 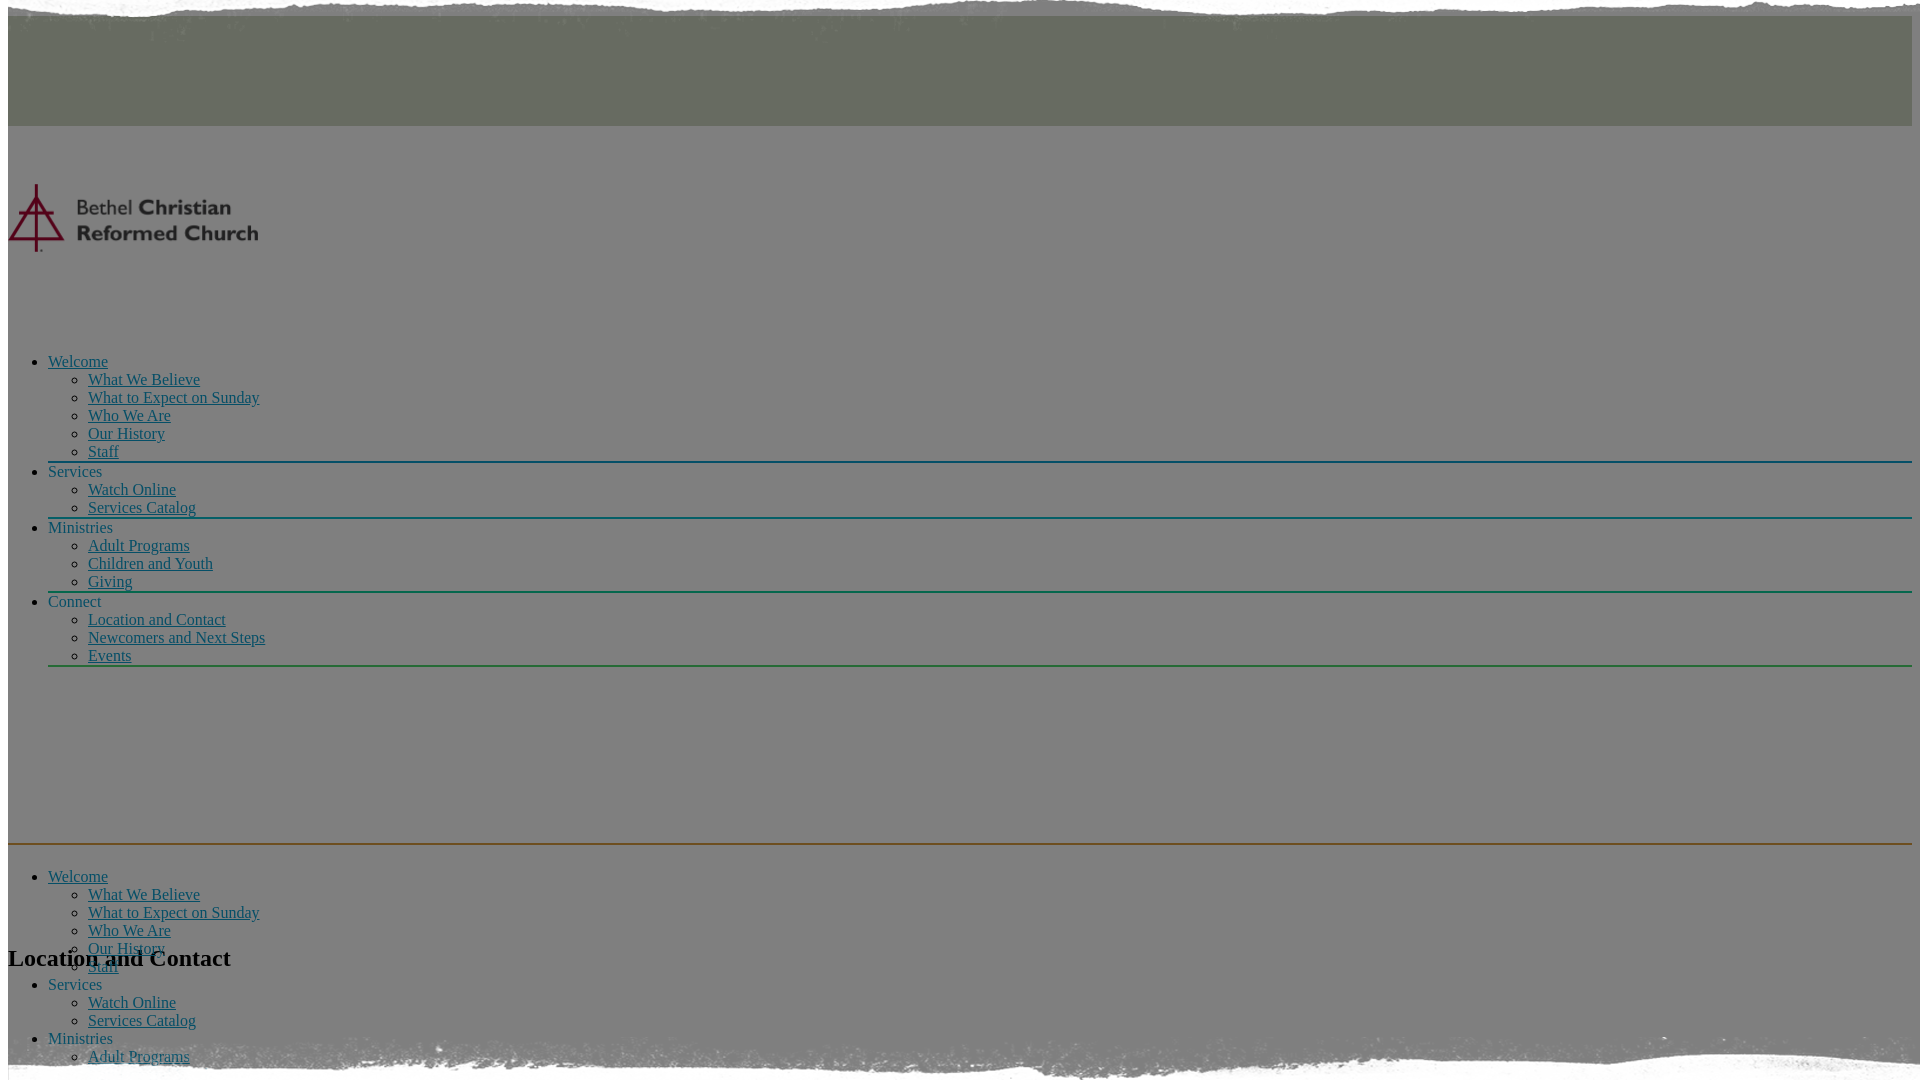 What do you see at coordinates (104, 966) in the screenshot?
I see `Staff` at bounding box center [104, 966].